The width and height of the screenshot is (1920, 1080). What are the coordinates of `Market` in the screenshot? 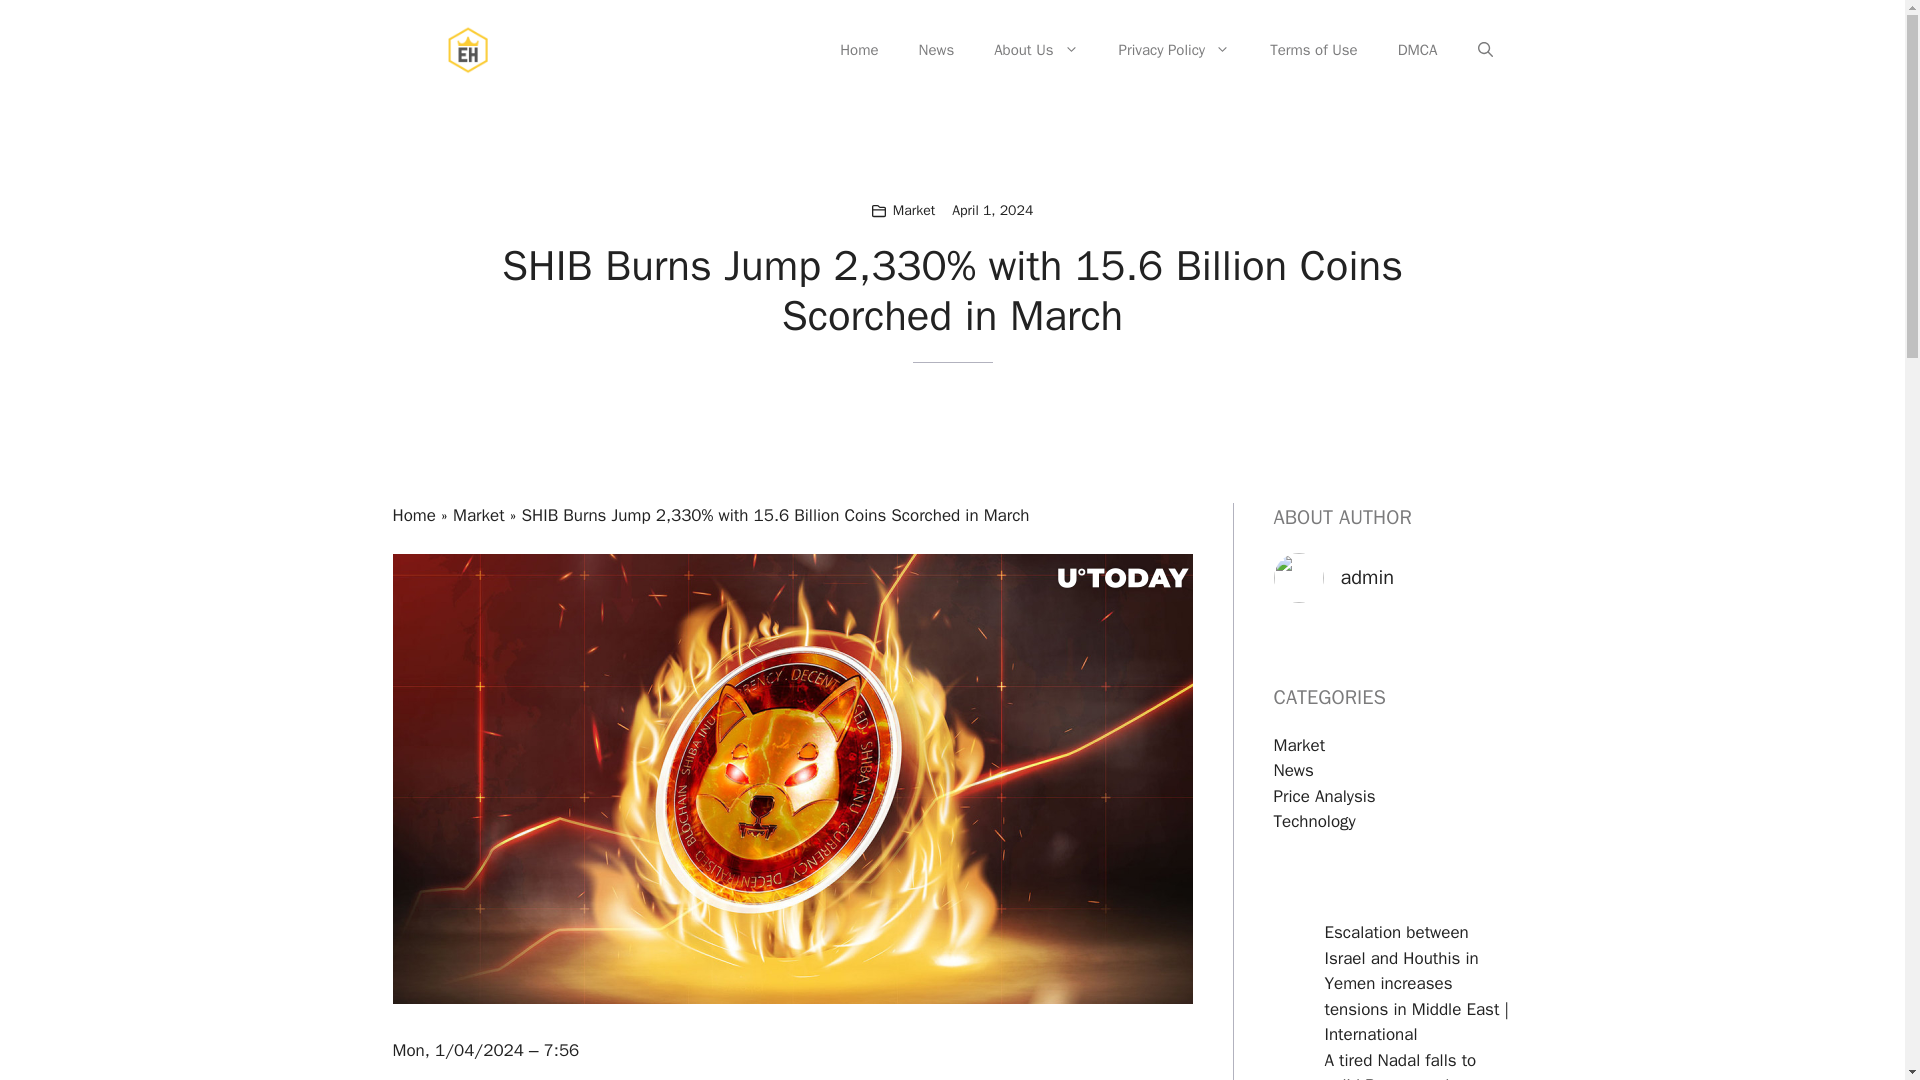 It's located at (914, 210).